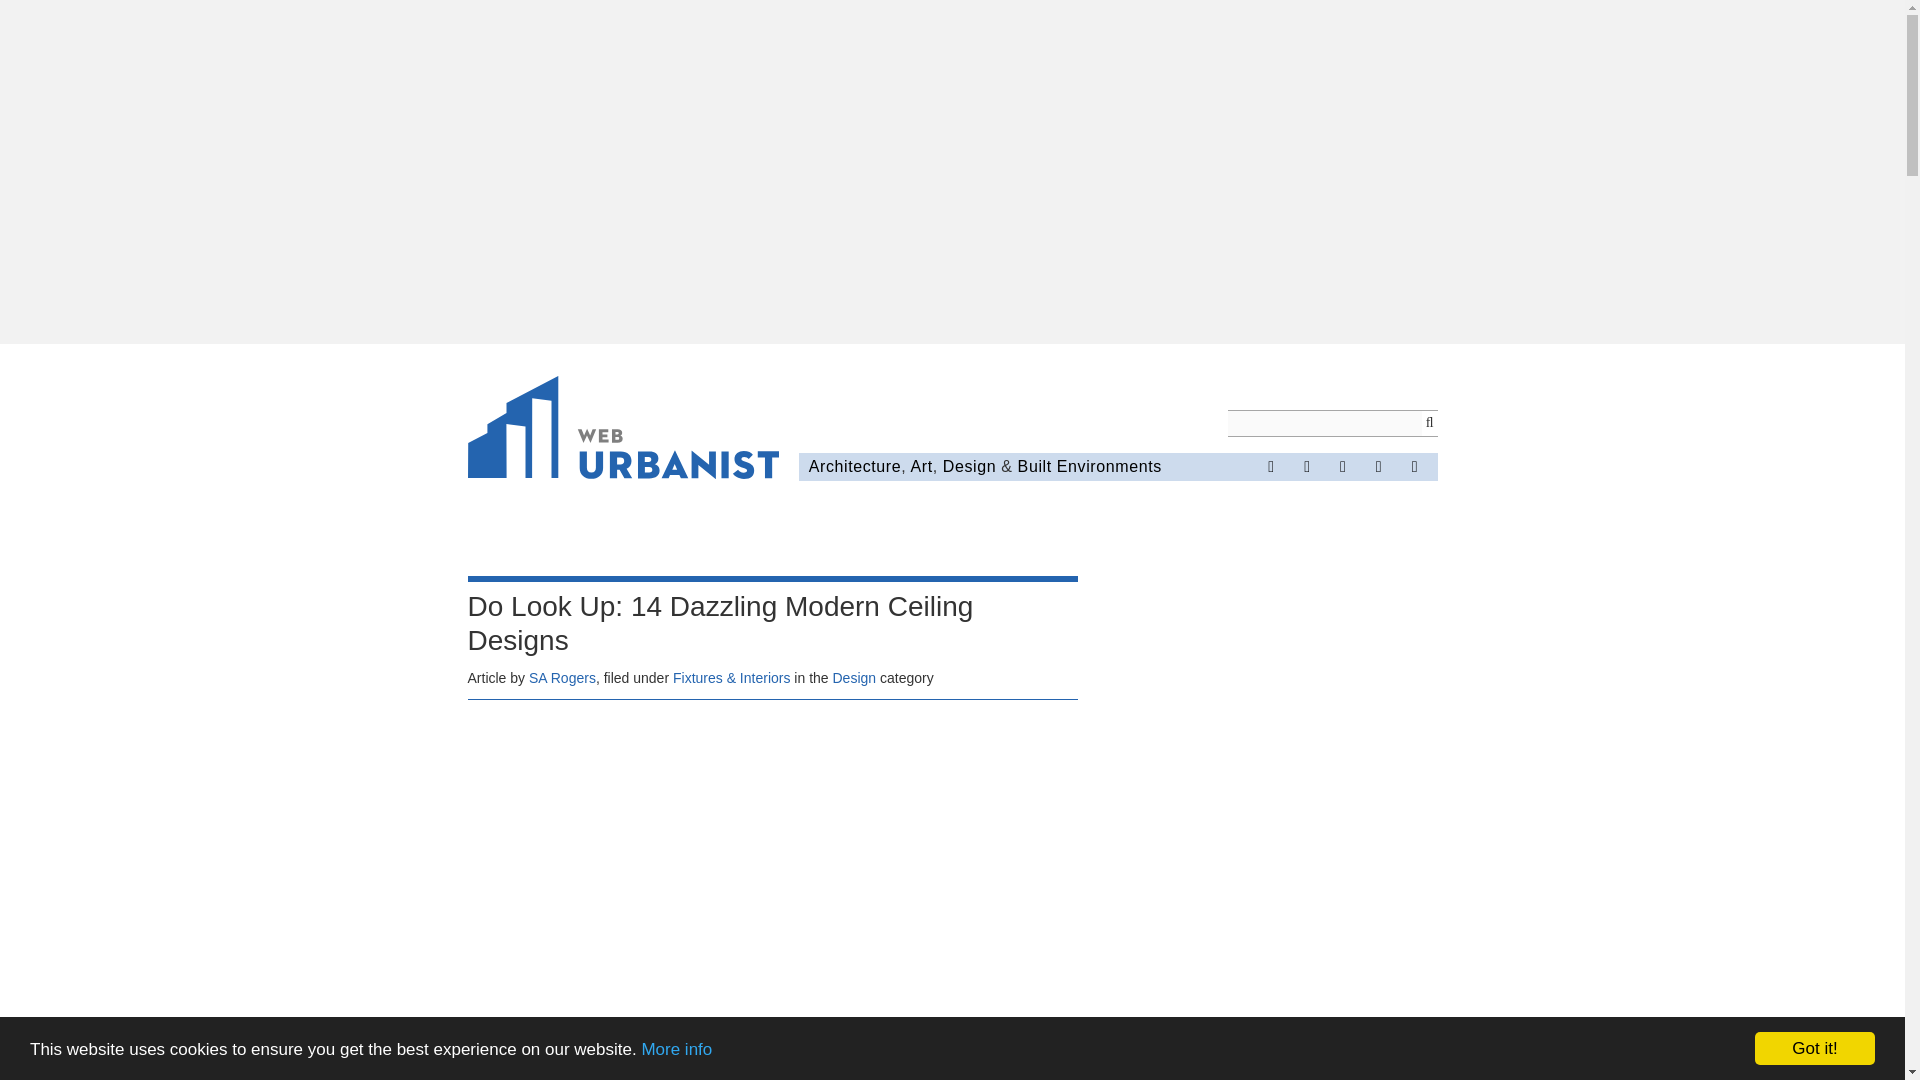 The image size is (1920, 1080). Describe the element at coordinates (1288, 828) in the screenshot. I see `Advertisement` at that location.